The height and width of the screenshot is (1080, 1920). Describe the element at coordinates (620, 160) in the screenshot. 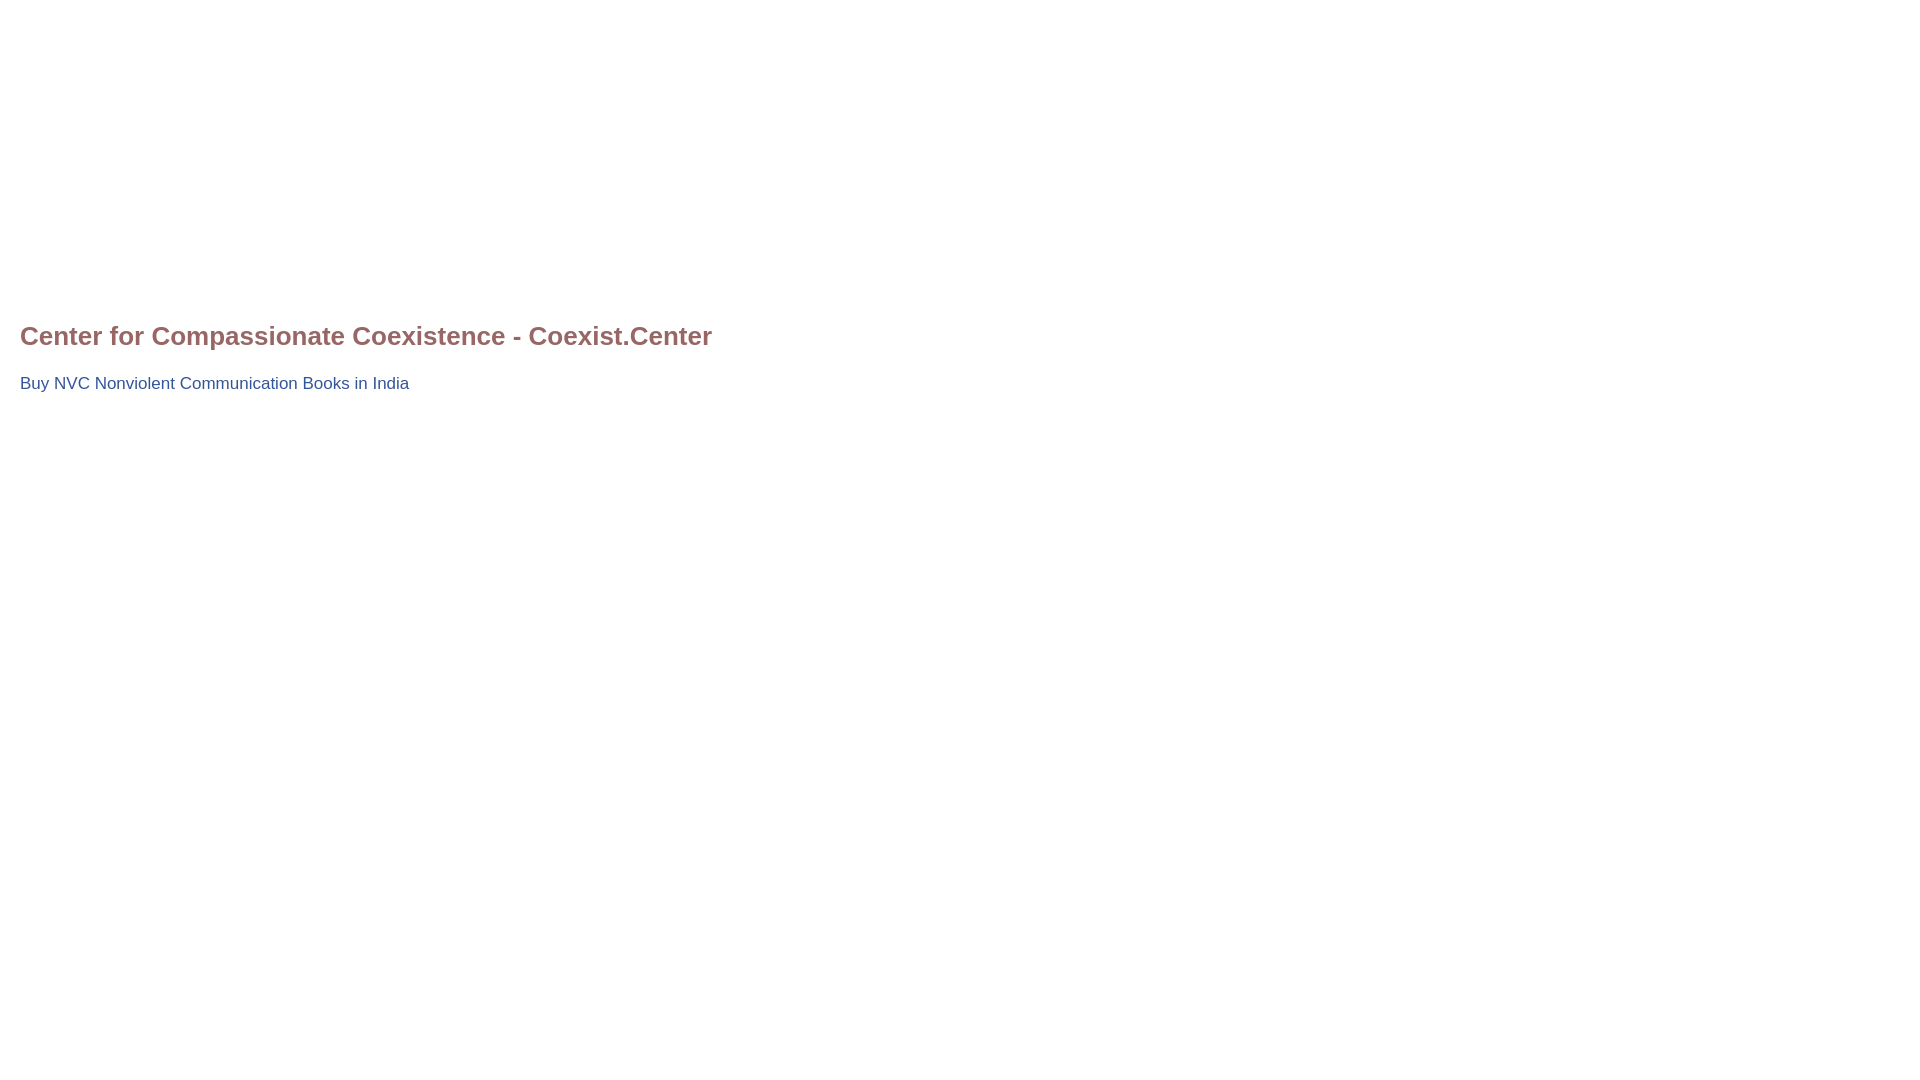

I see `Advertisement` at that location.